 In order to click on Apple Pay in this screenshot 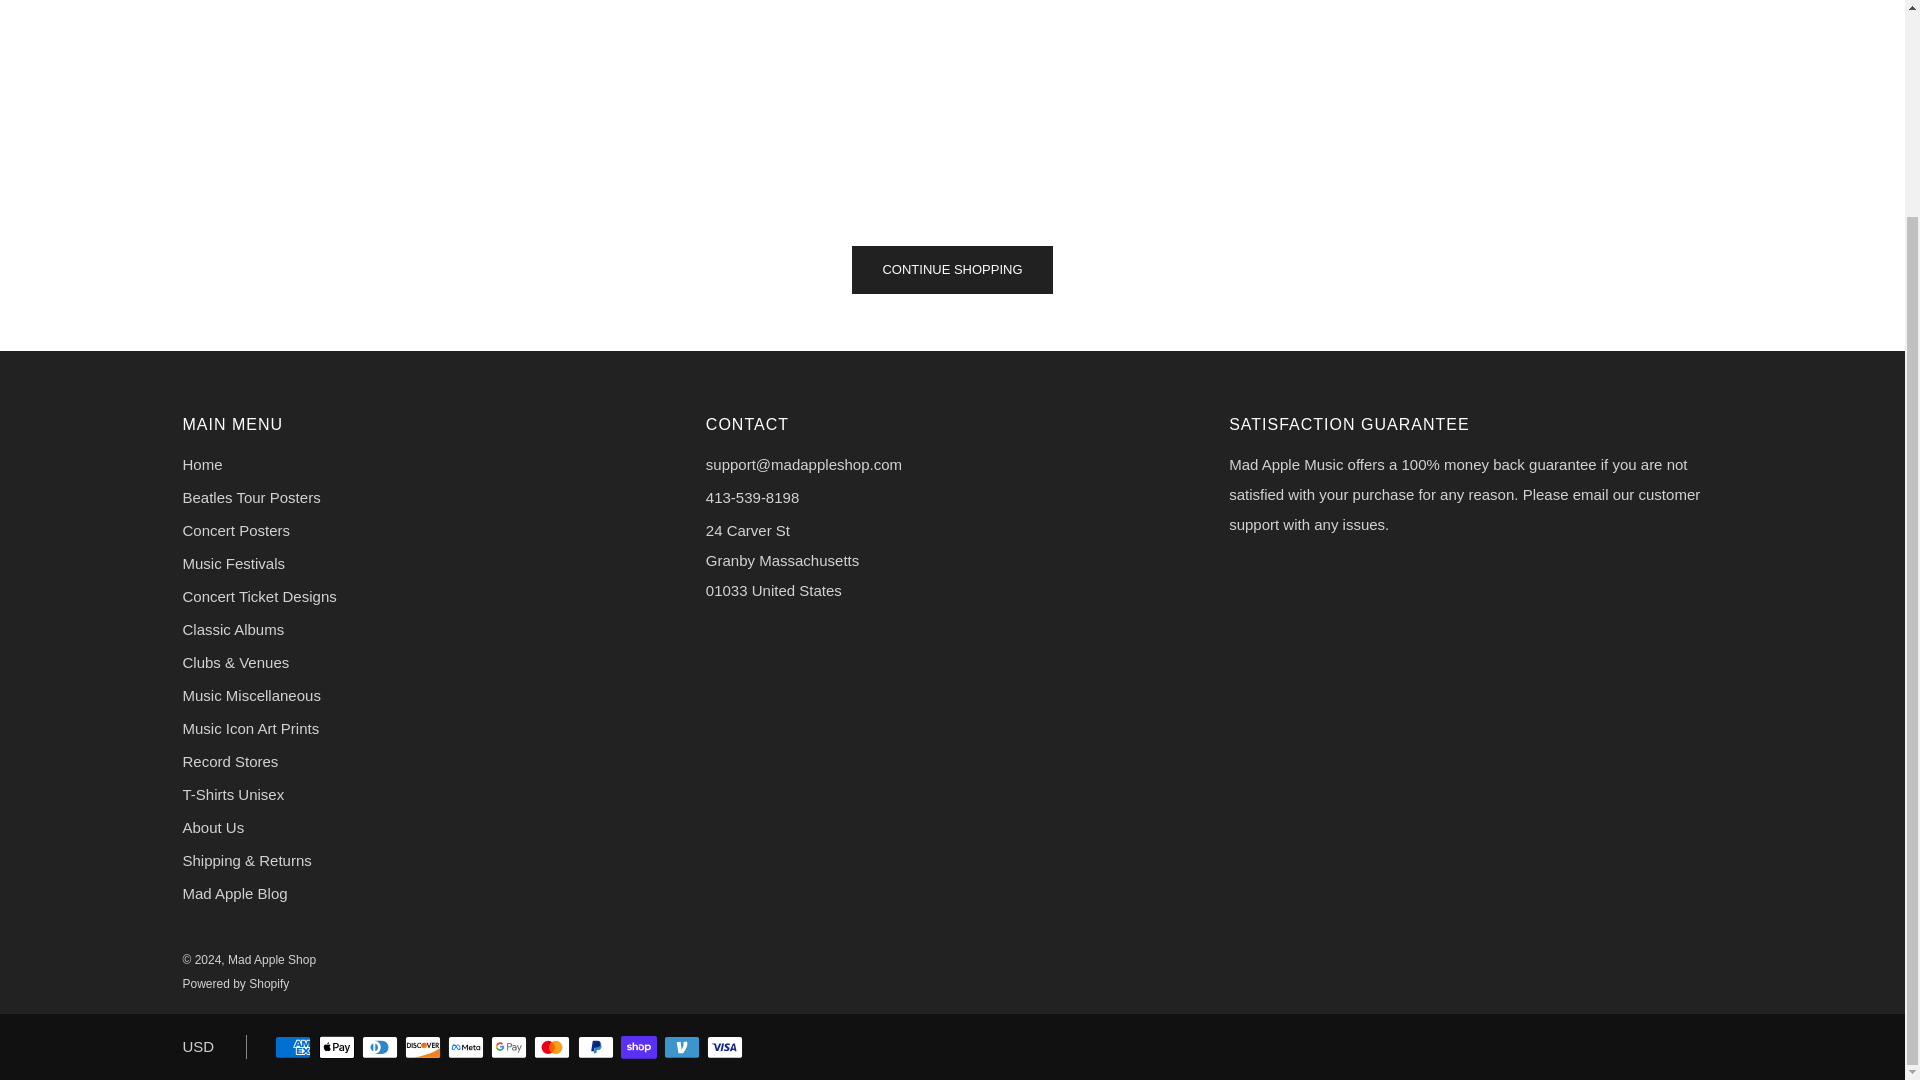, I will do `click(336, 1048)`.